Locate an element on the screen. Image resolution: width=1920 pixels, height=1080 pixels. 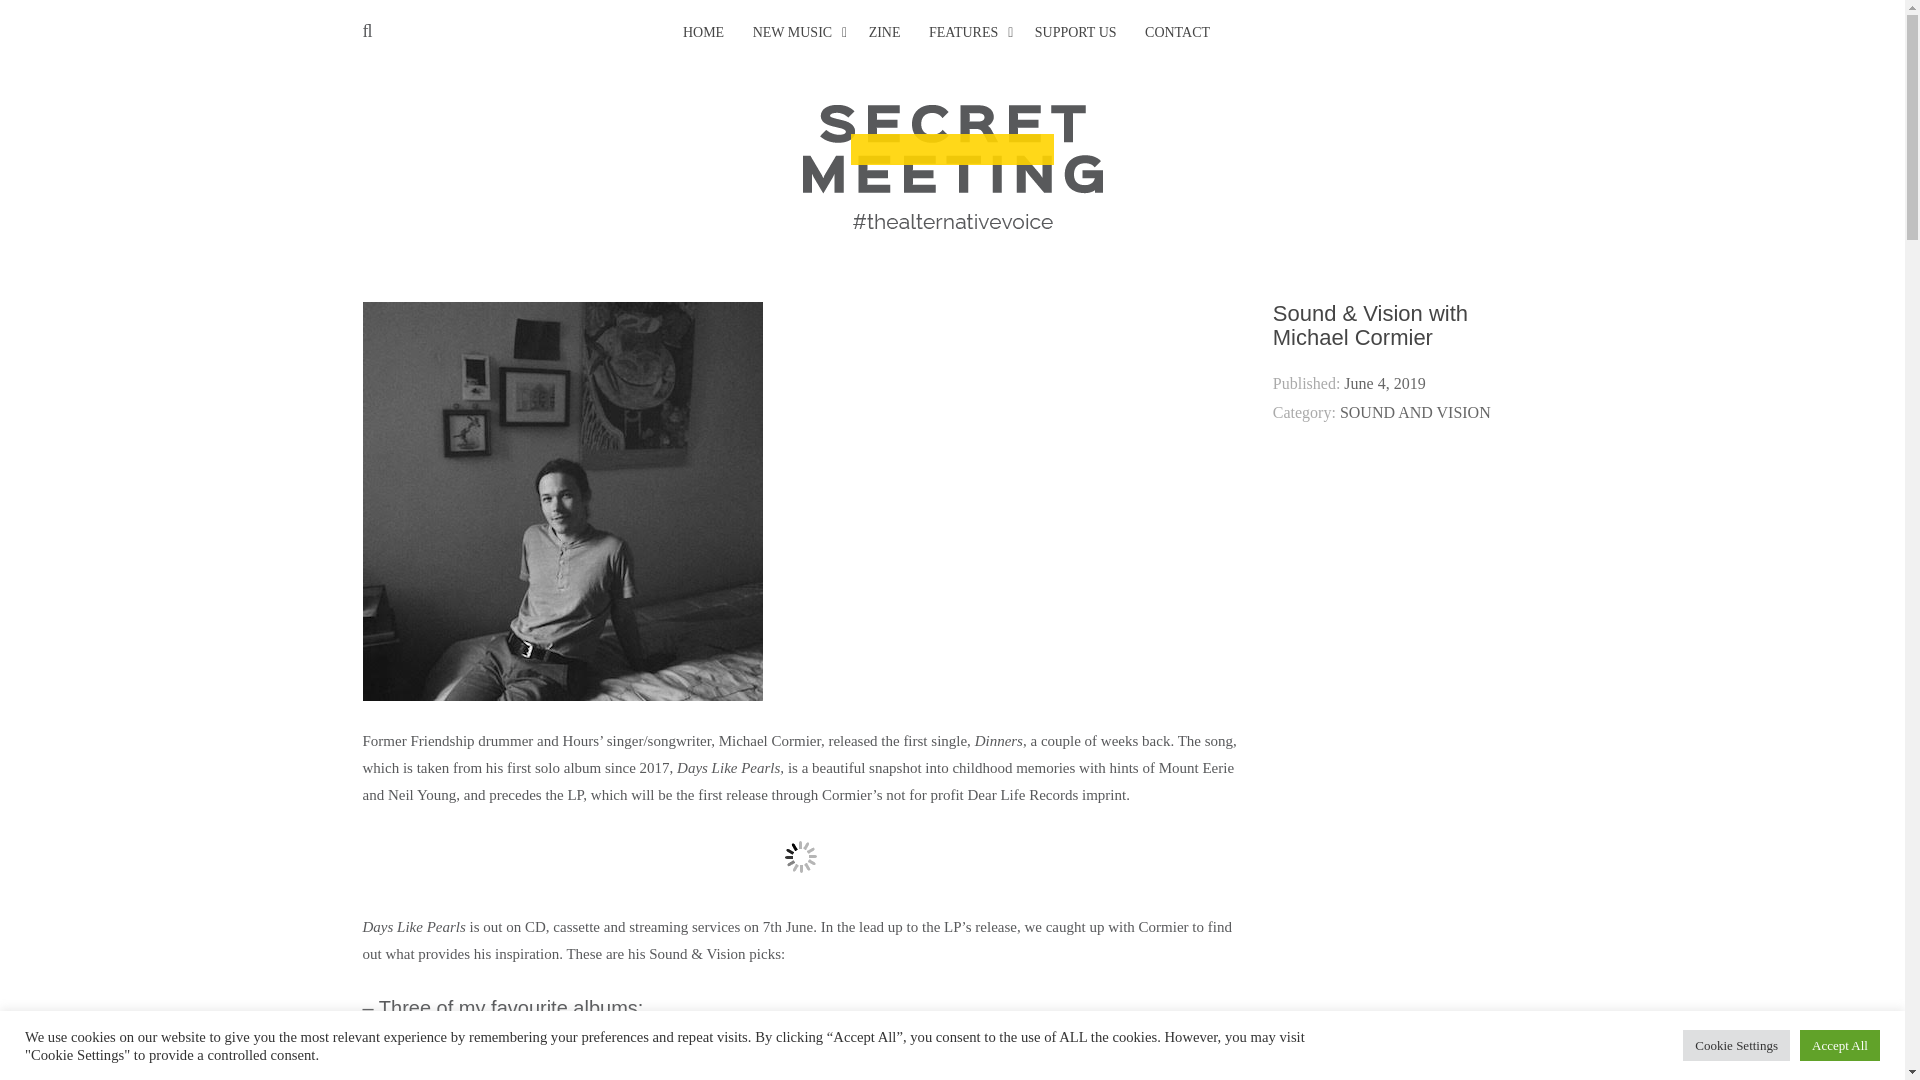
HOME is located at coordinates (703, 33).